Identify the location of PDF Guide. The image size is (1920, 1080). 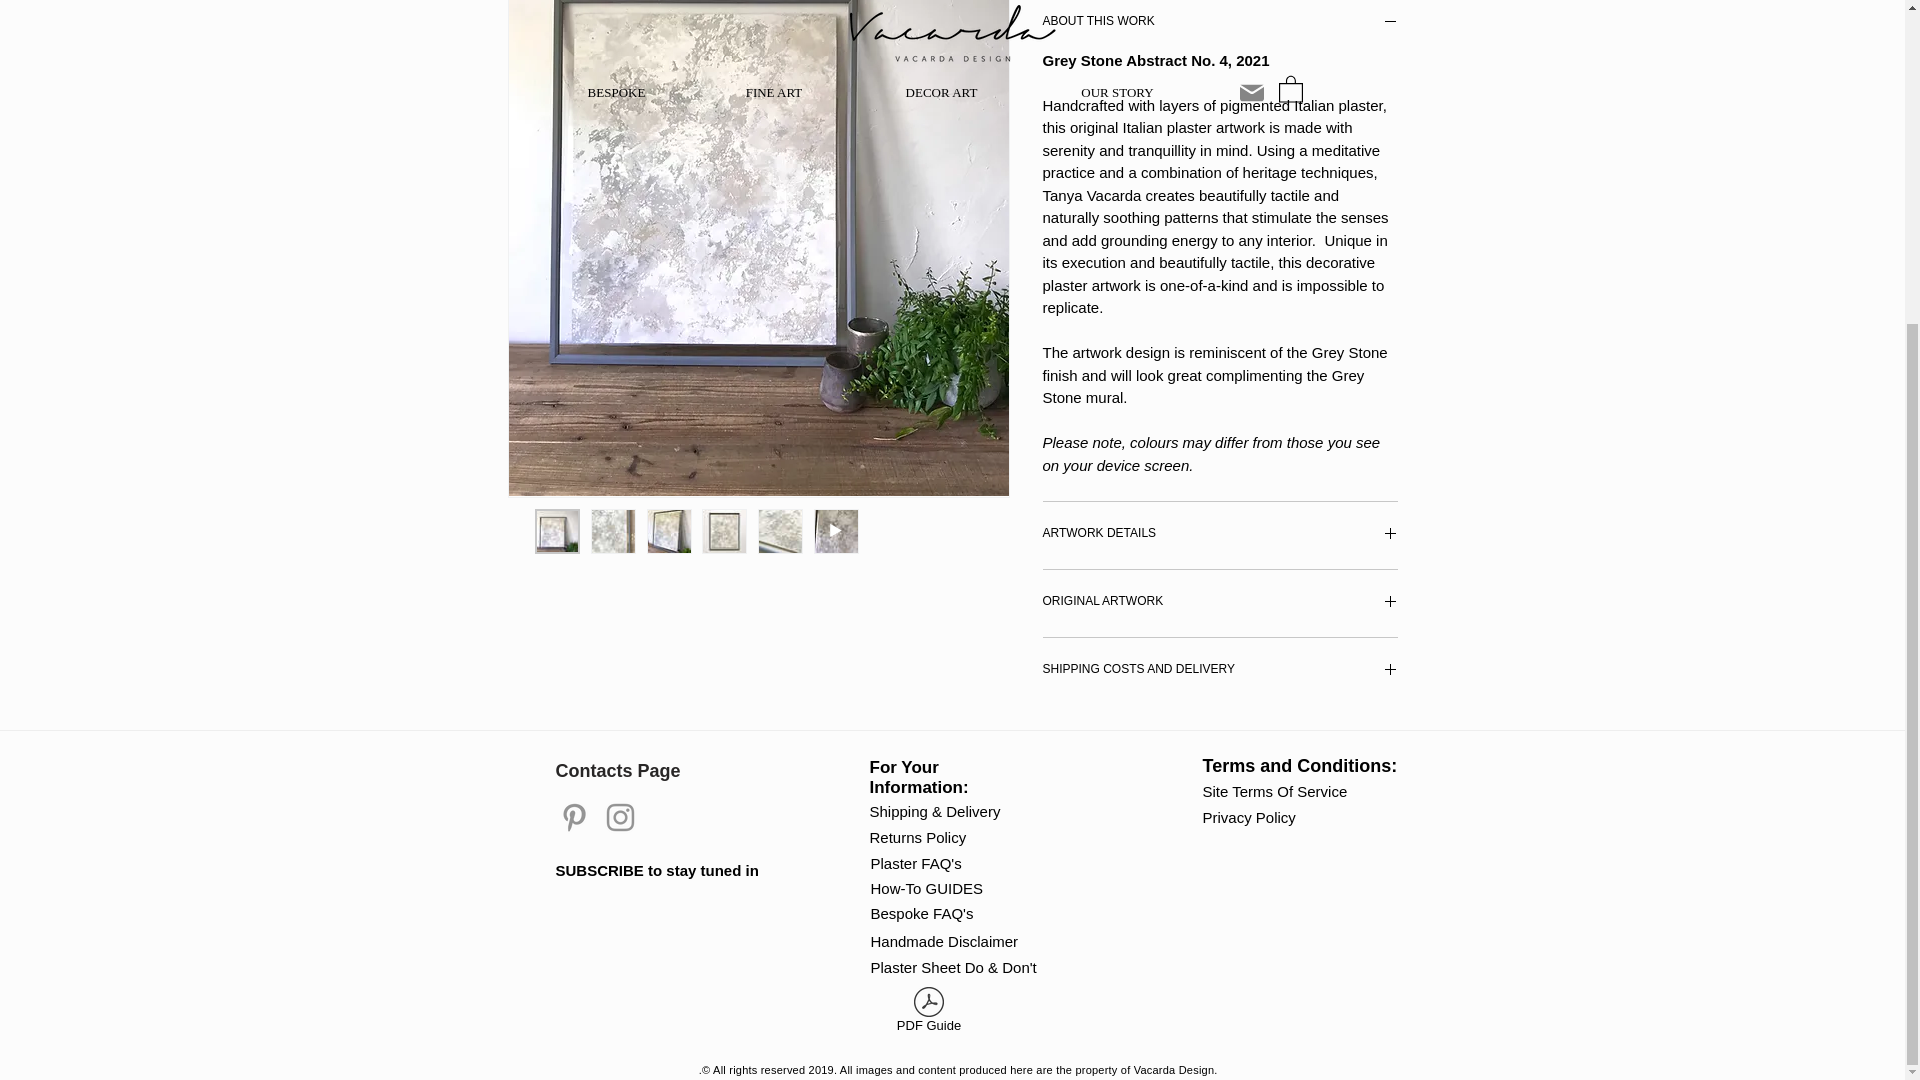
(928, 1014).